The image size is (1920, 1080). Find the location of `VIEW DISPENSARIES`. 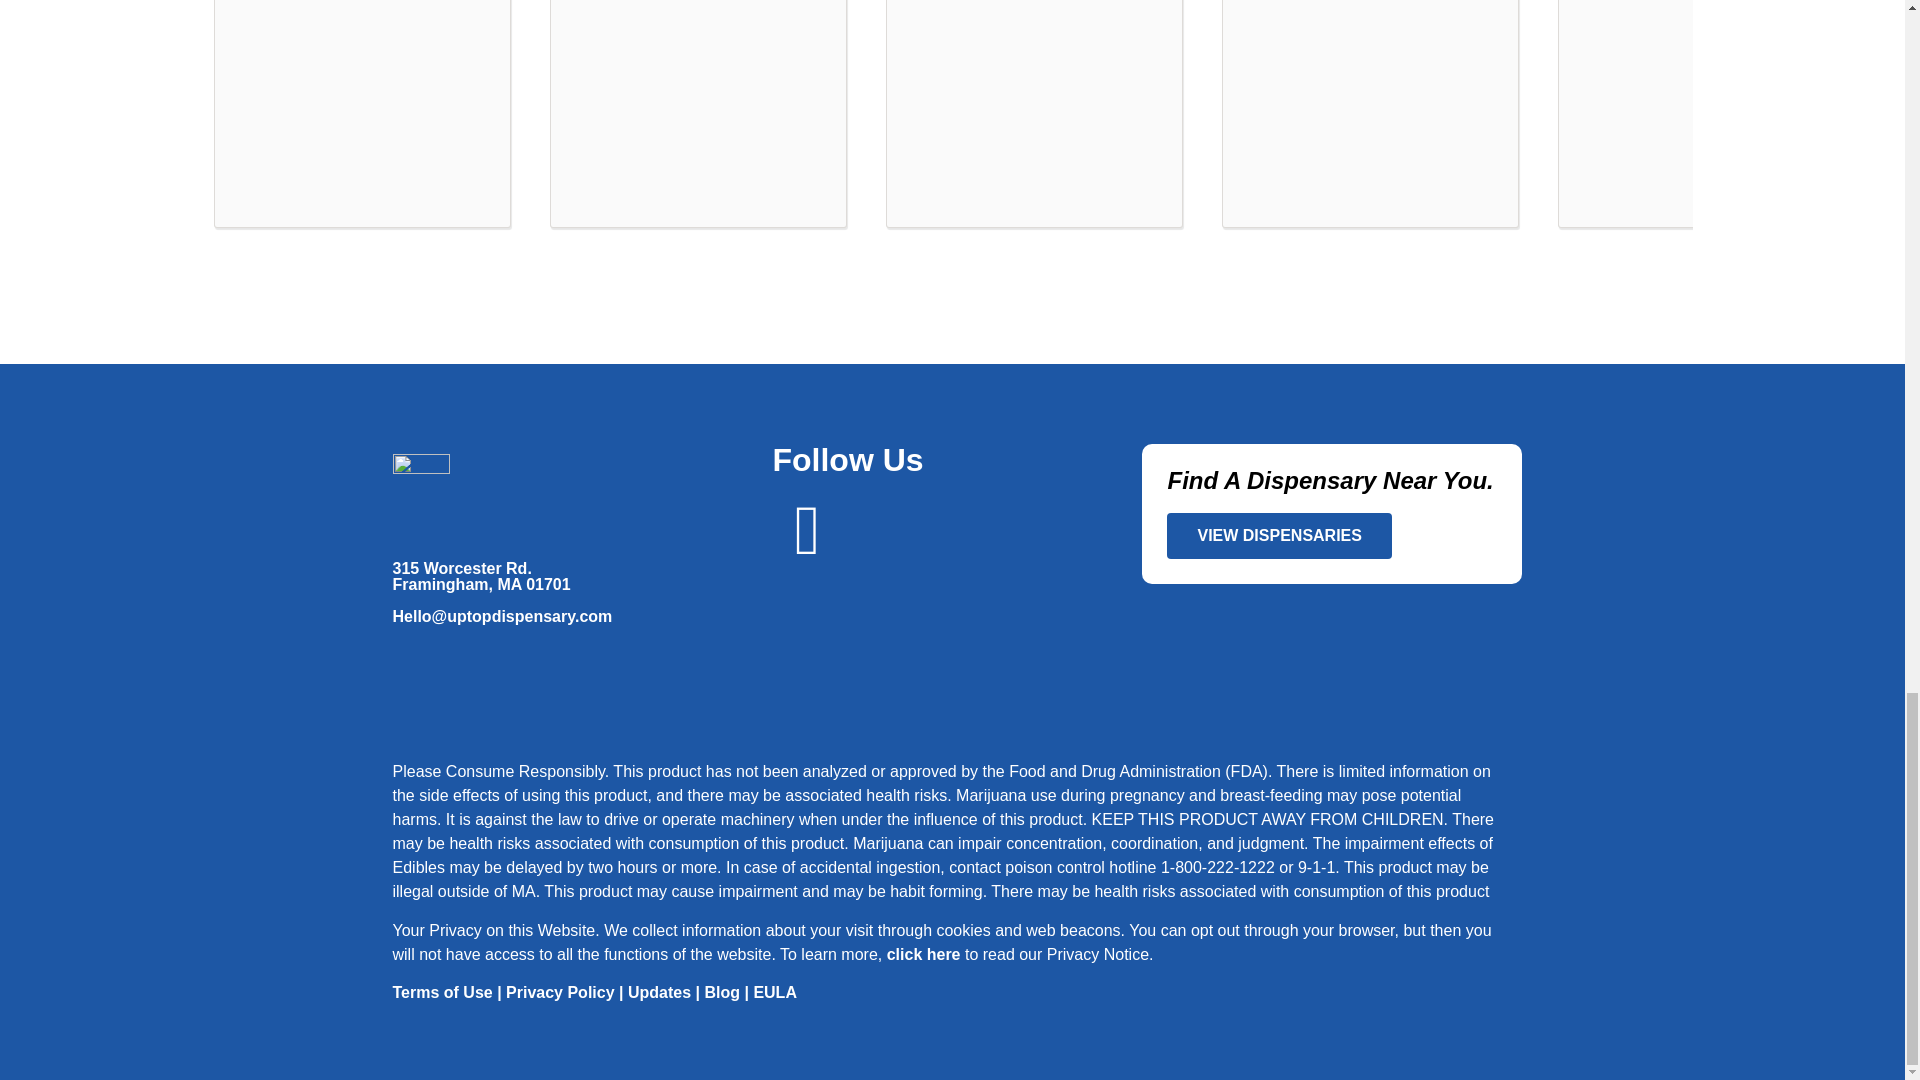

VIEW DISPENSARIES is located at coordinates (1278, 536).